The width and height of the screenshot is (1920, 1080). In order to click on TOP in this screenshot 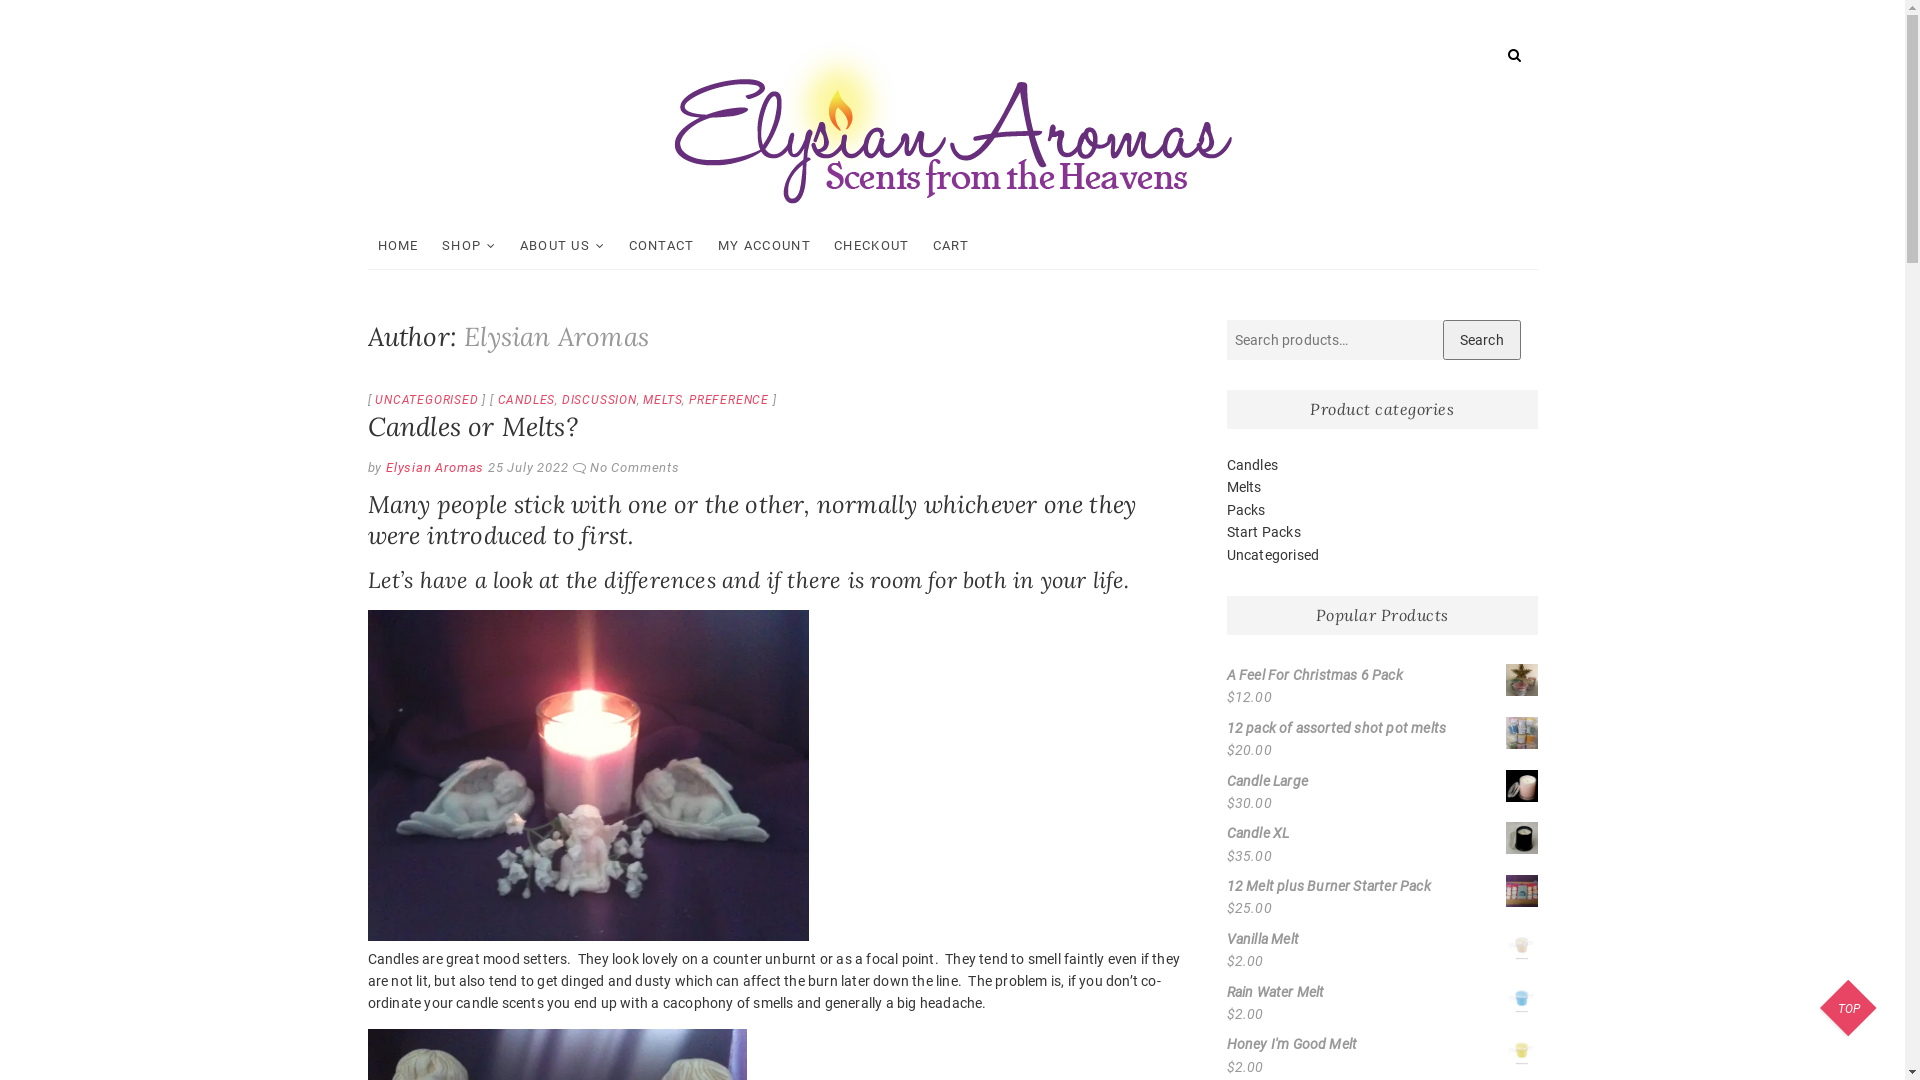, I will do `click(1850, 1010)`.